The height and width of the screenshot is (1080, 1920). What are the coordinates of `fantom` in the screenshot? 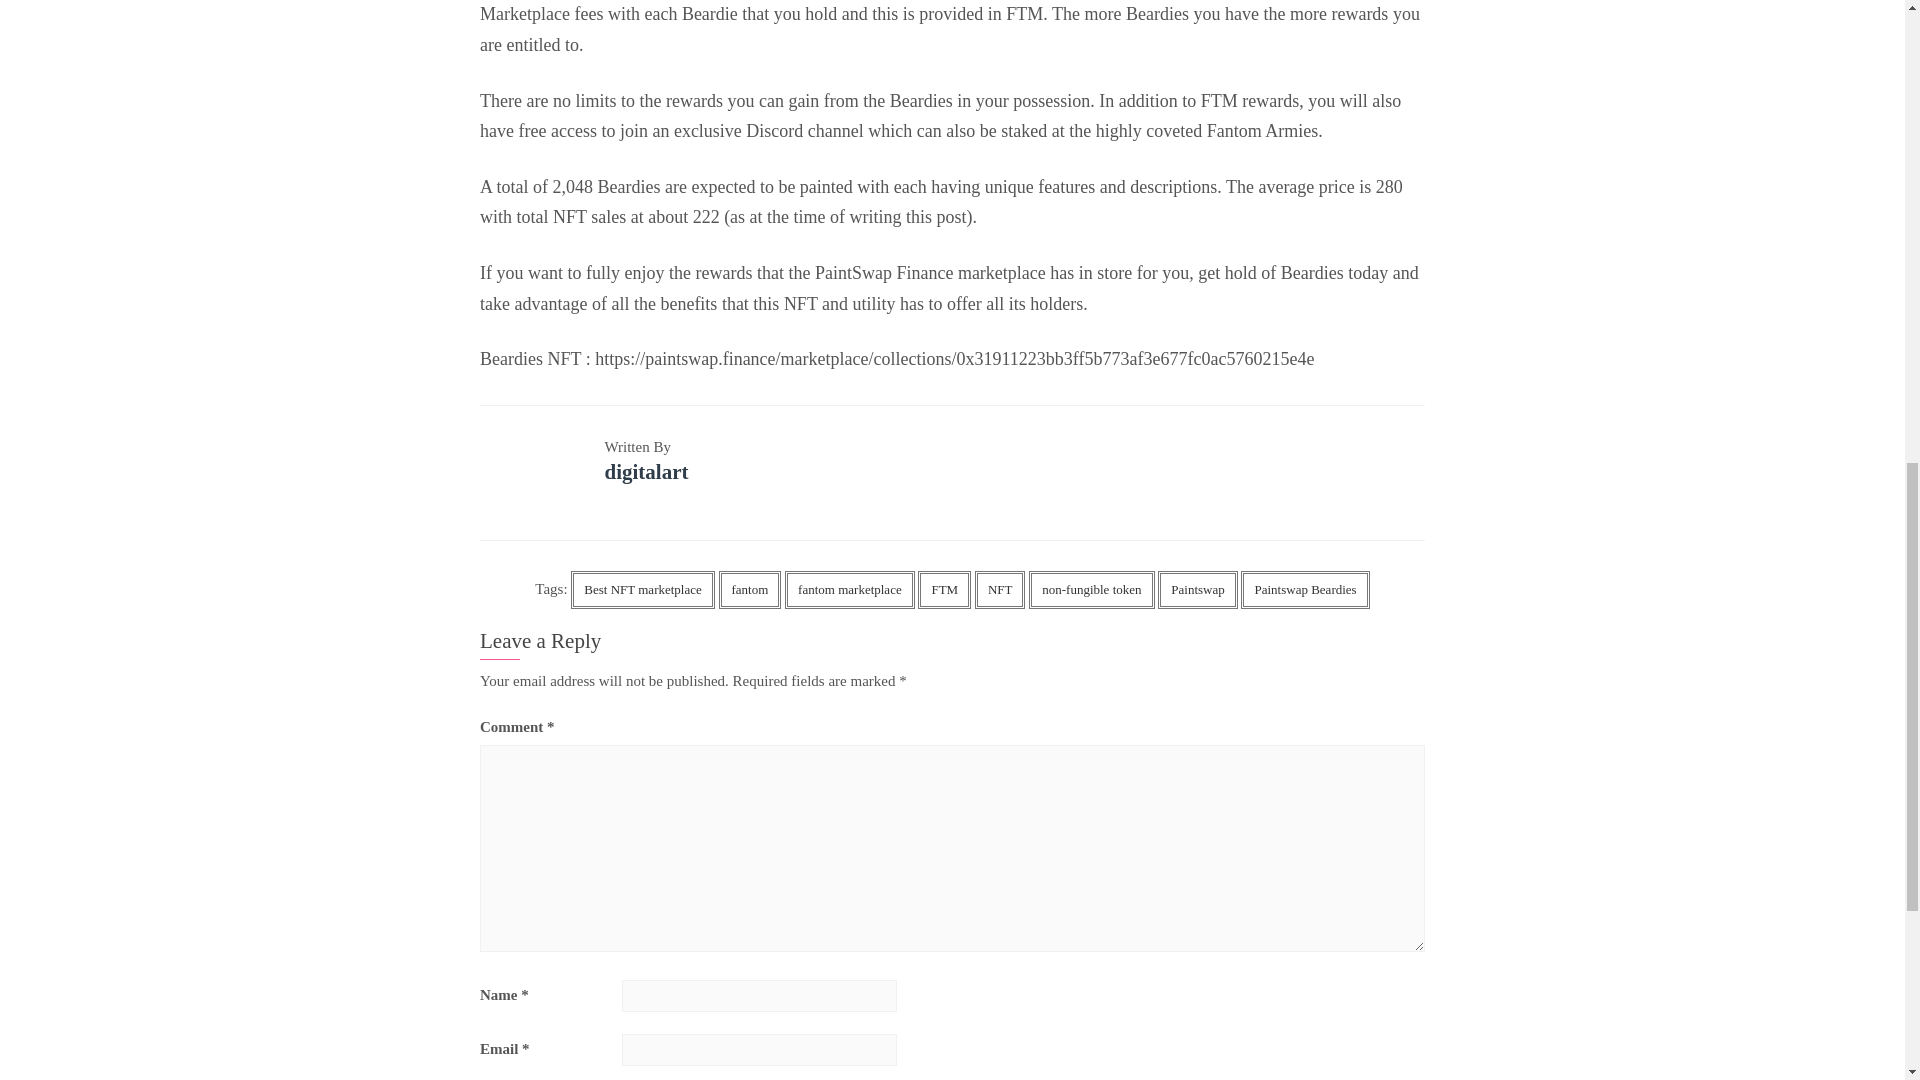 It's located at (750, 590).